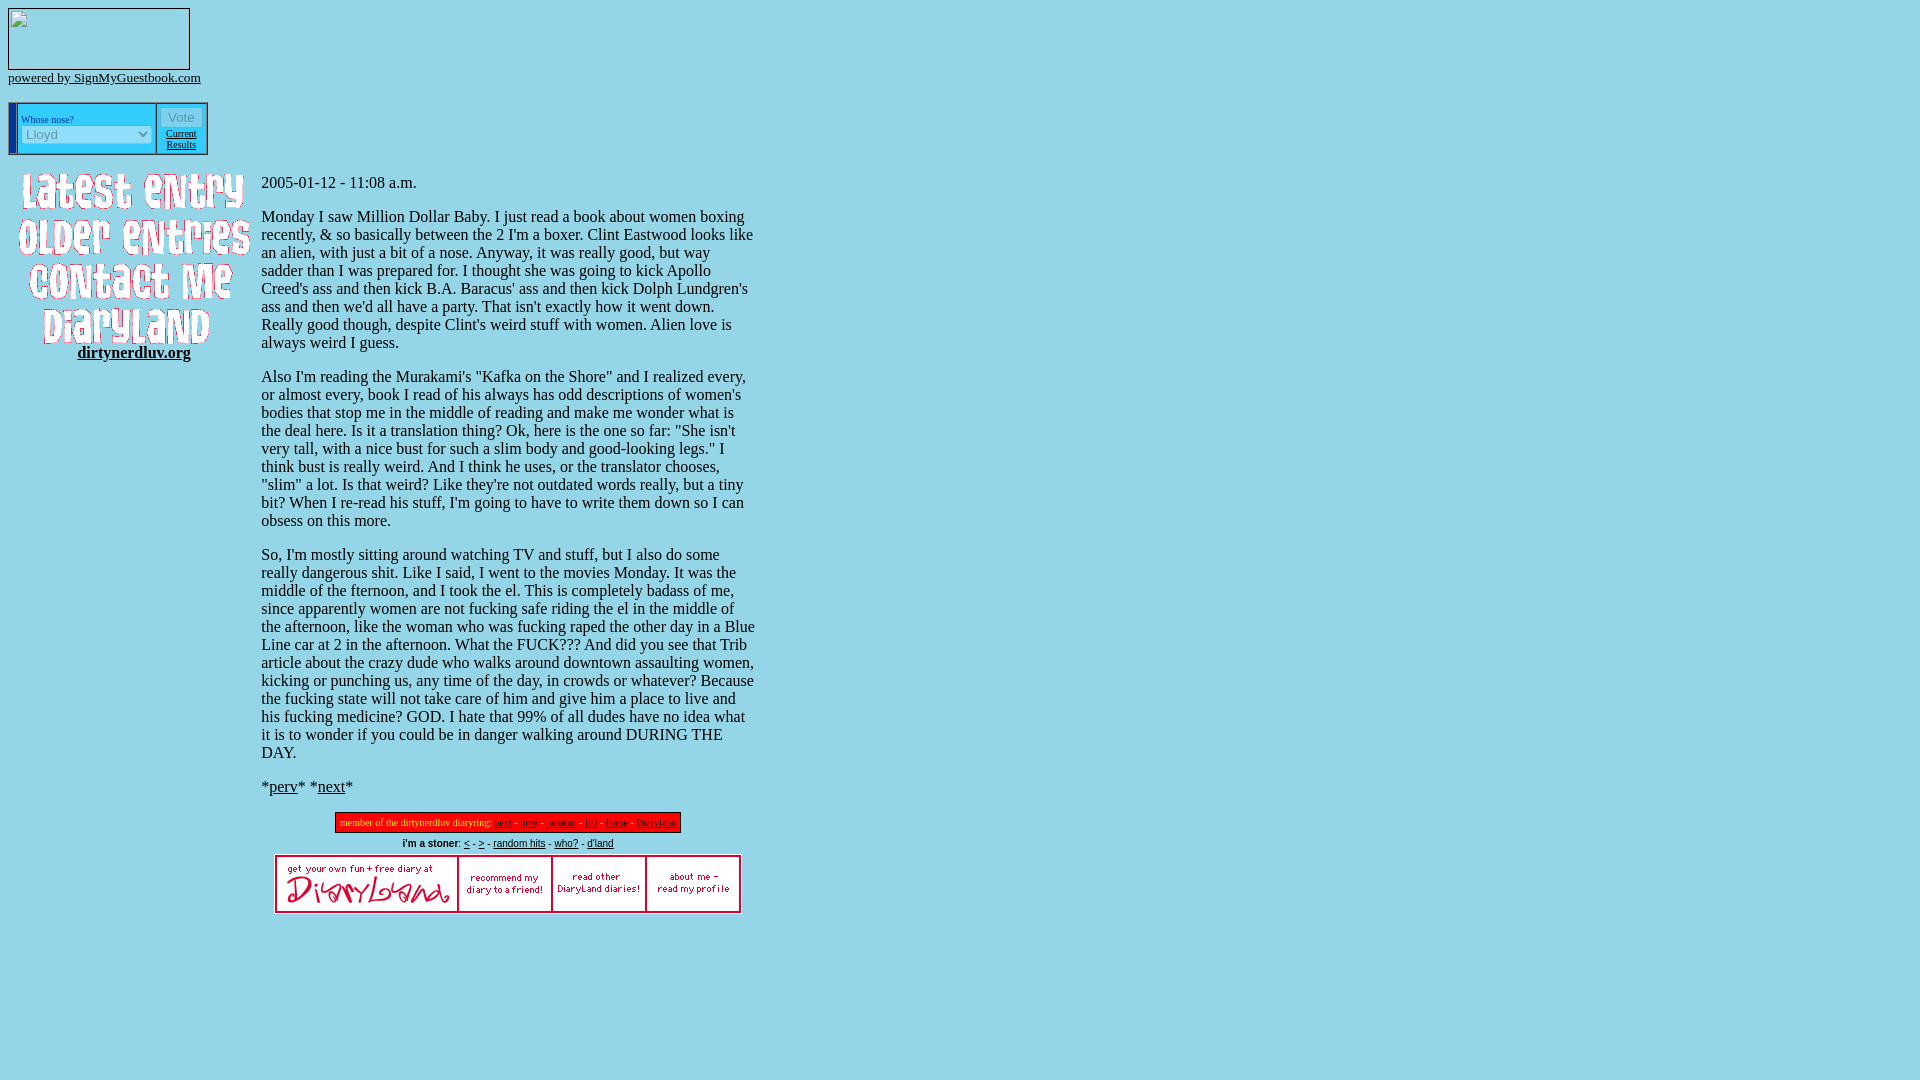  What do you see at coordinates (600, 843) in the screenshot?
I see `d'land` at bounding box center [600, 843].